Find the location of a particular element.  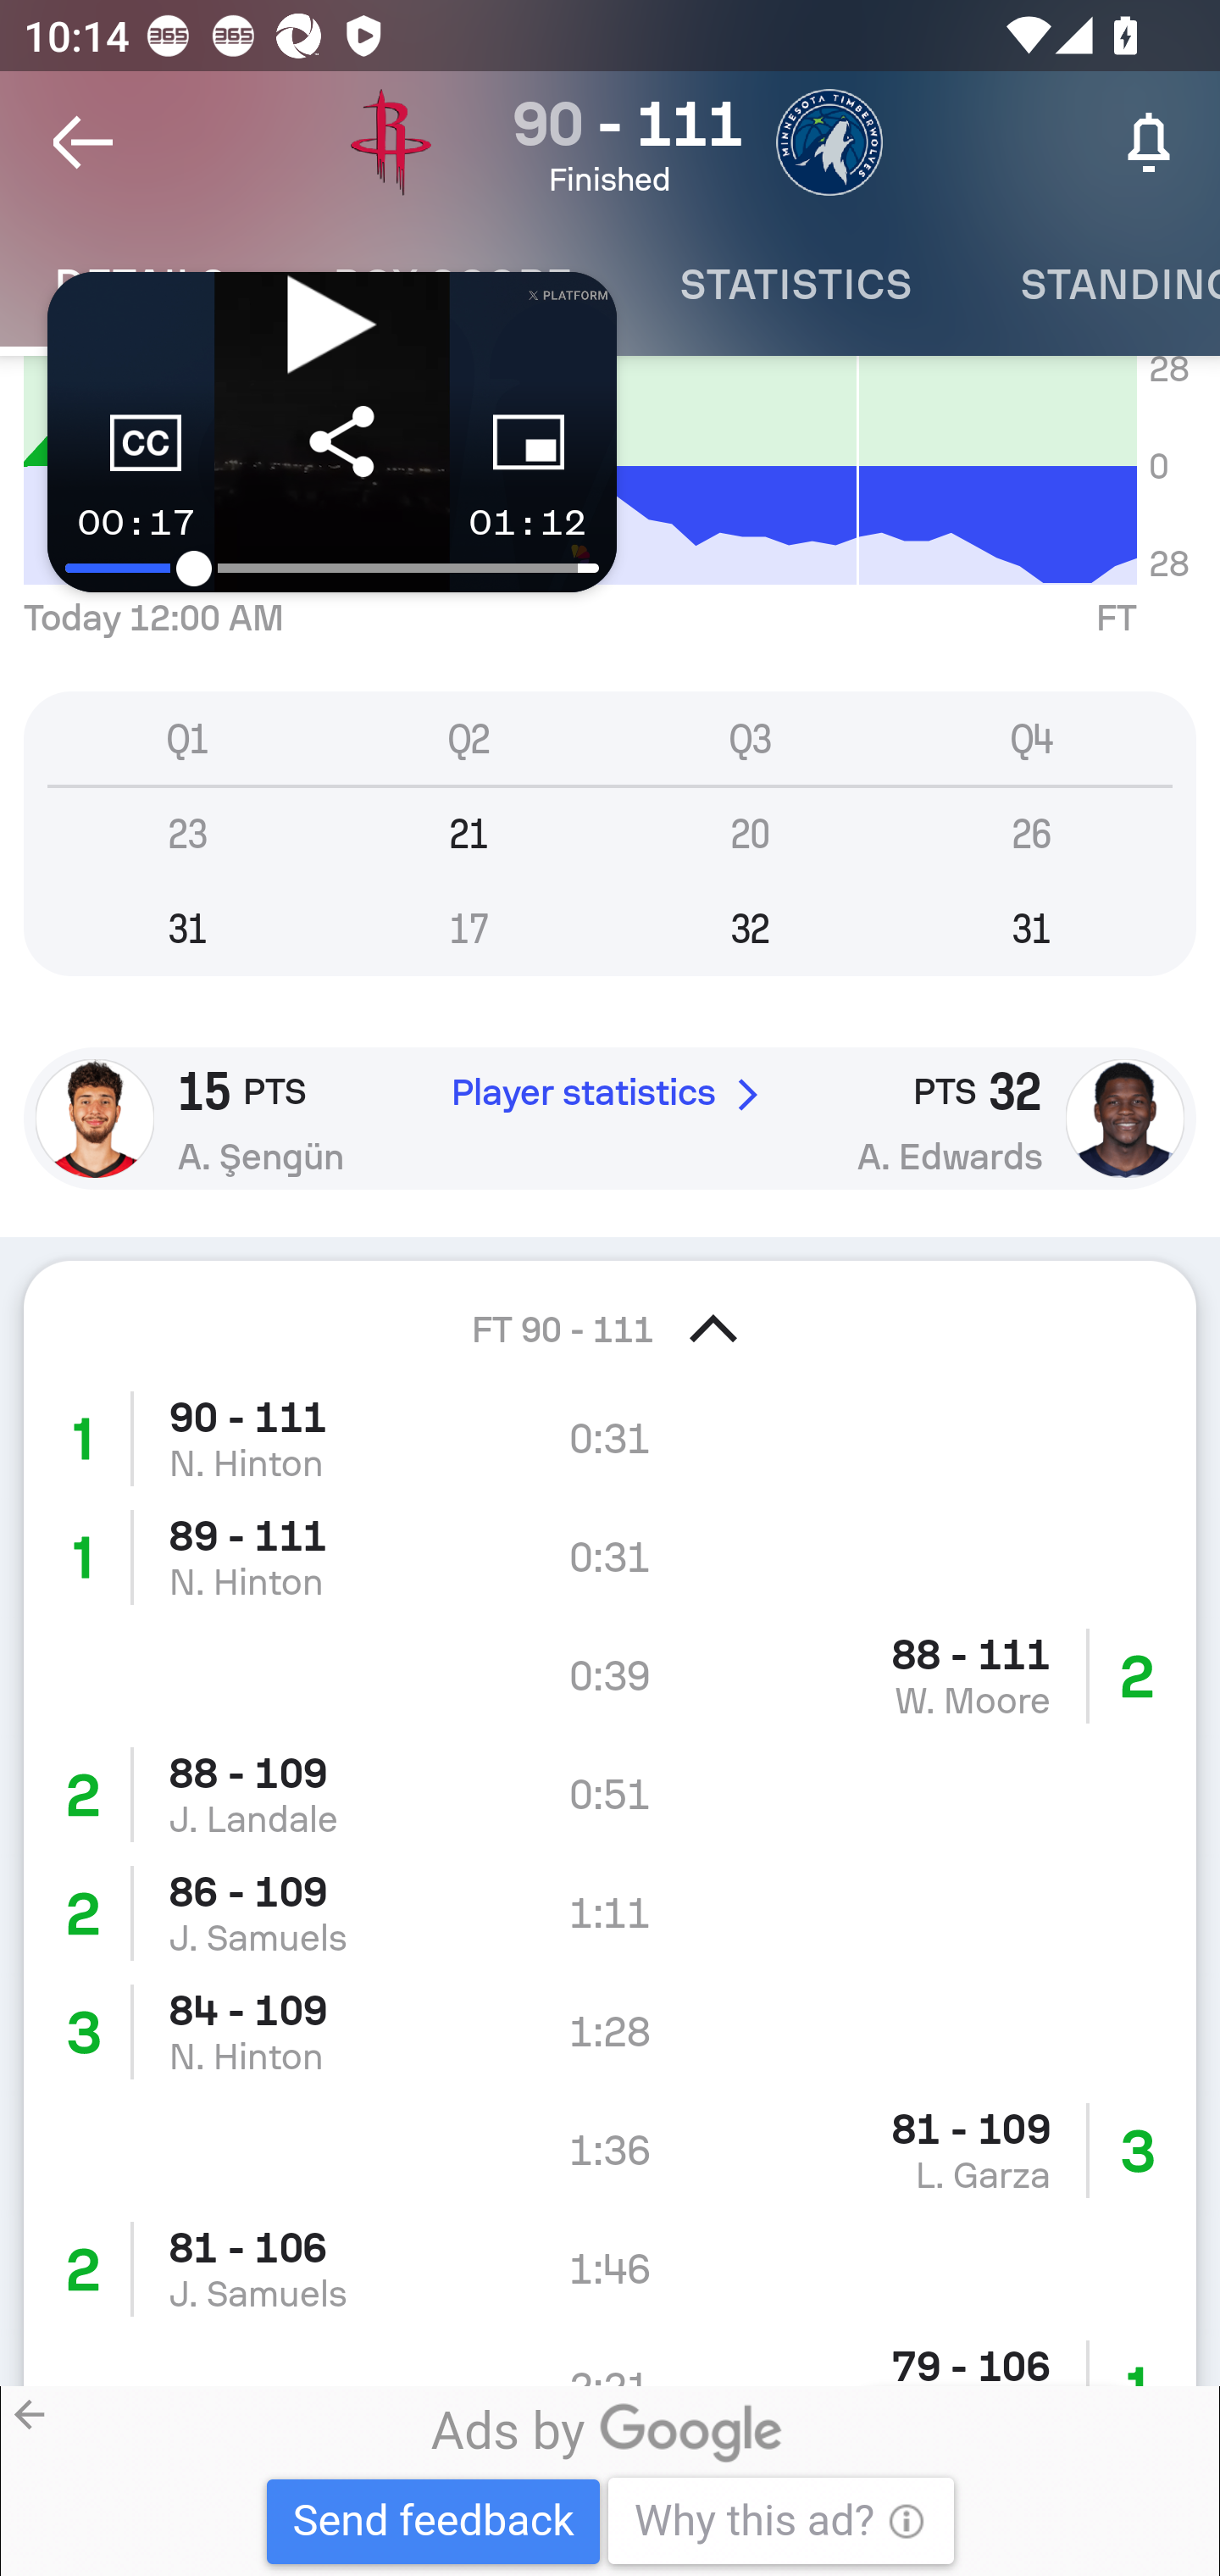

Statistics STATISTICS is located at coordinates (796, 285).